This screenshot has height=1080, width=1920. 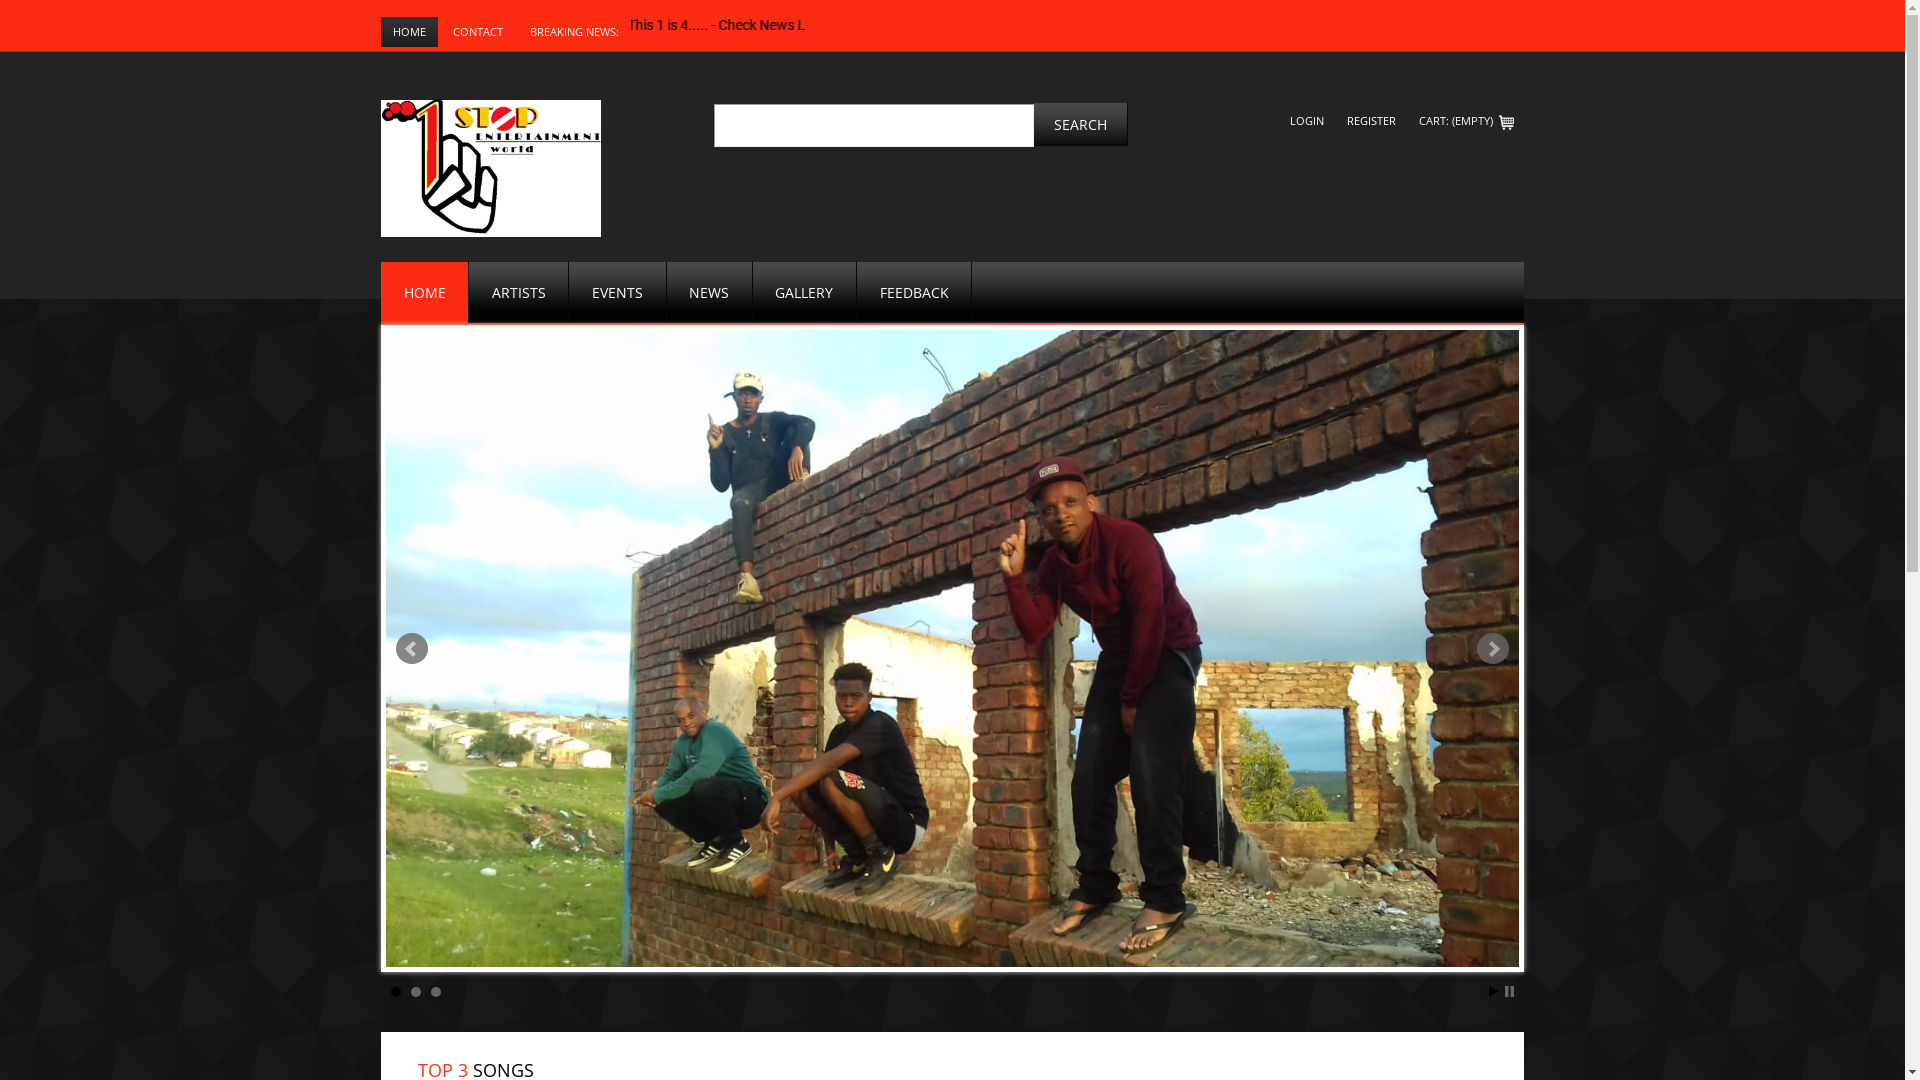 What do you see at coordinates (914, 292) in the screenshot?
I see `FEEDBACK` at bounding box center [914, 292].